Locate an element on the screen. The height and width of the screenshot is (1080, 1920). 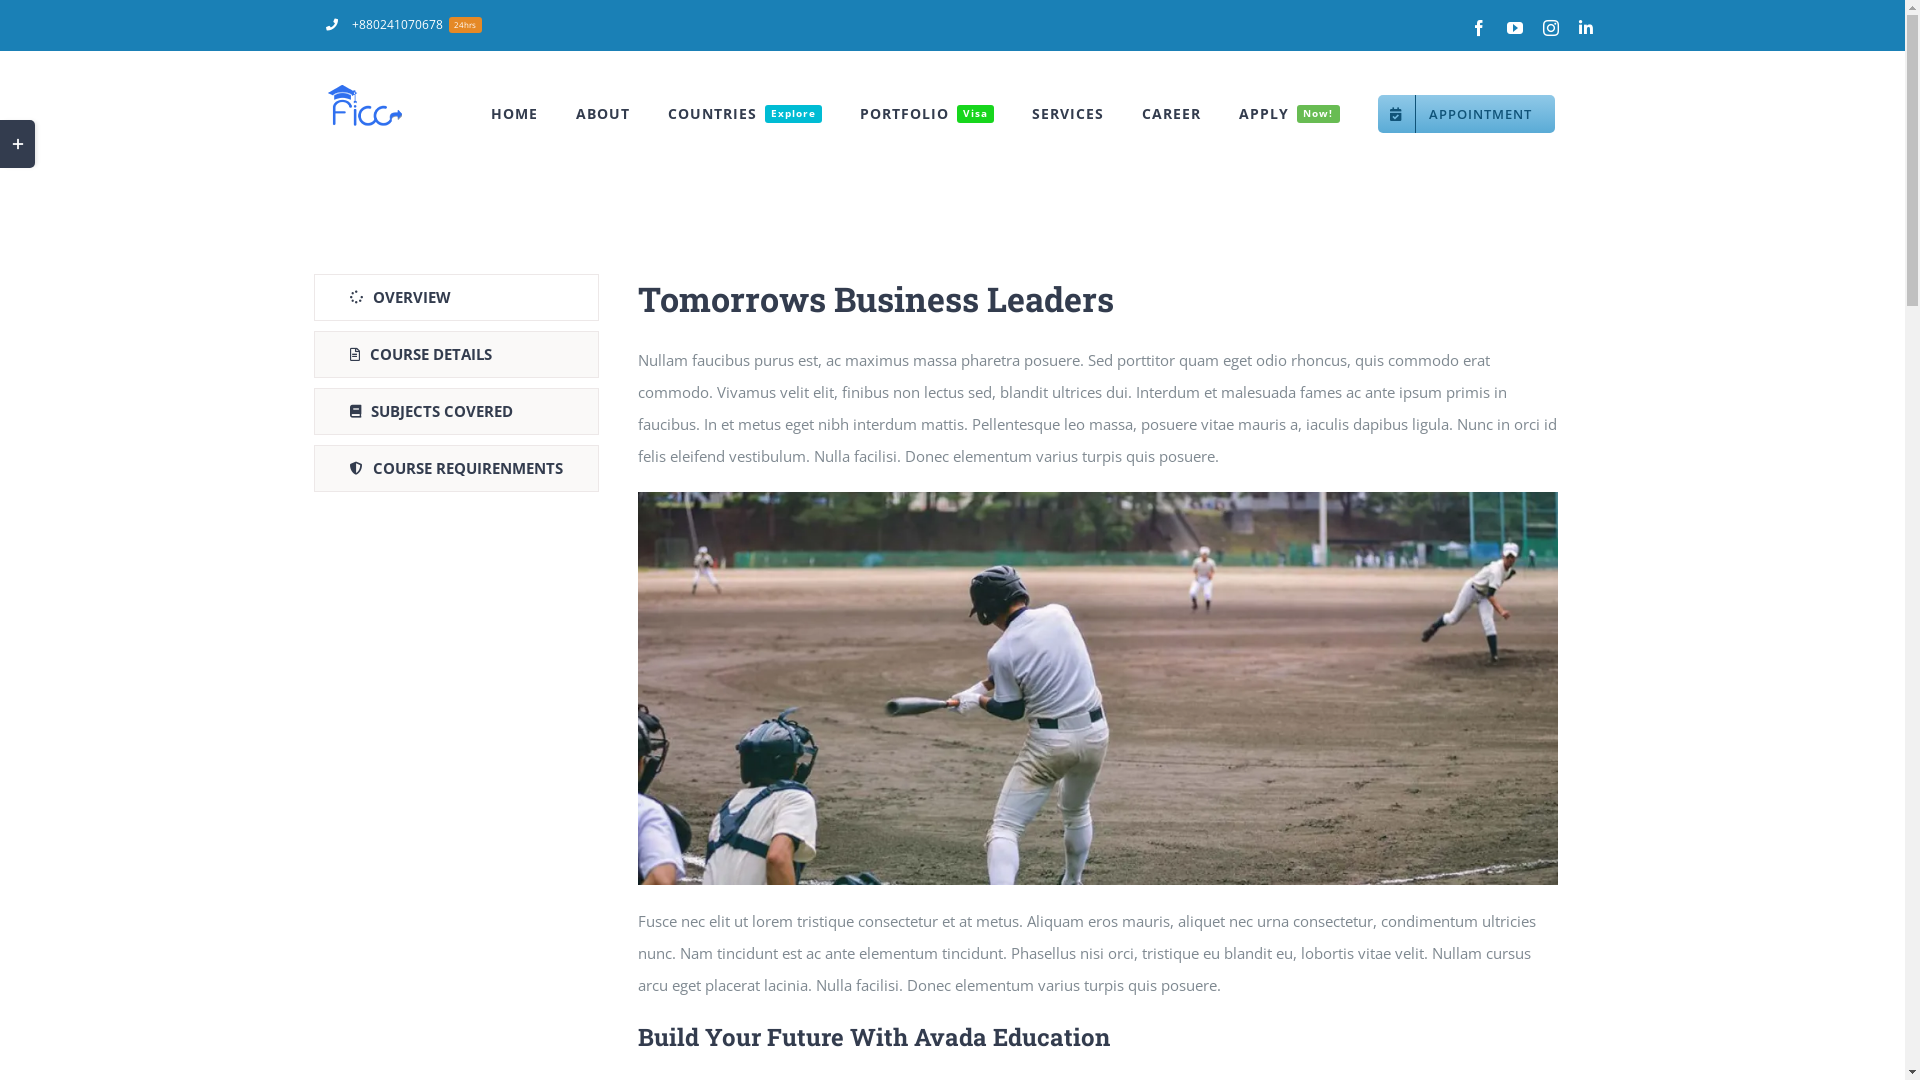
CAREER is located at coordinates (1172, 114).